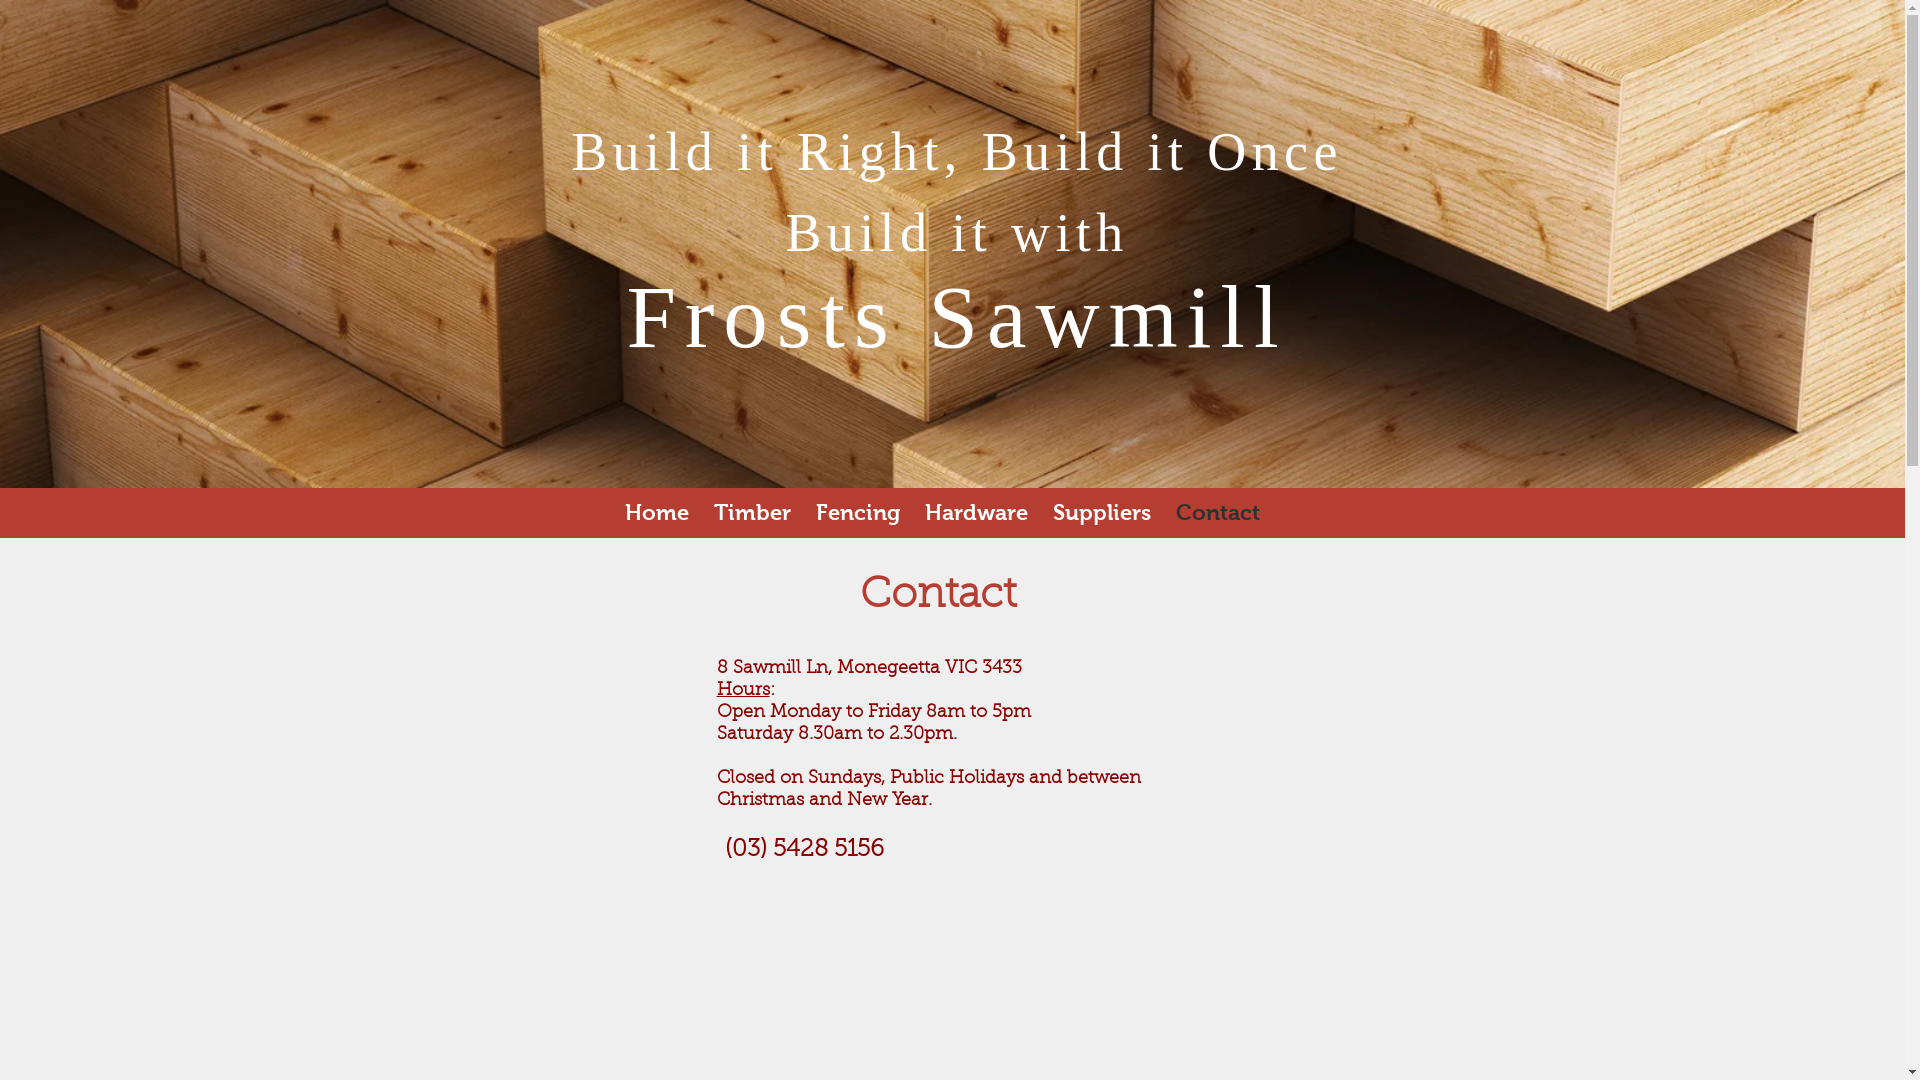 The image size is (1920, 1080). I want to click on Hours, so click(742, 691).